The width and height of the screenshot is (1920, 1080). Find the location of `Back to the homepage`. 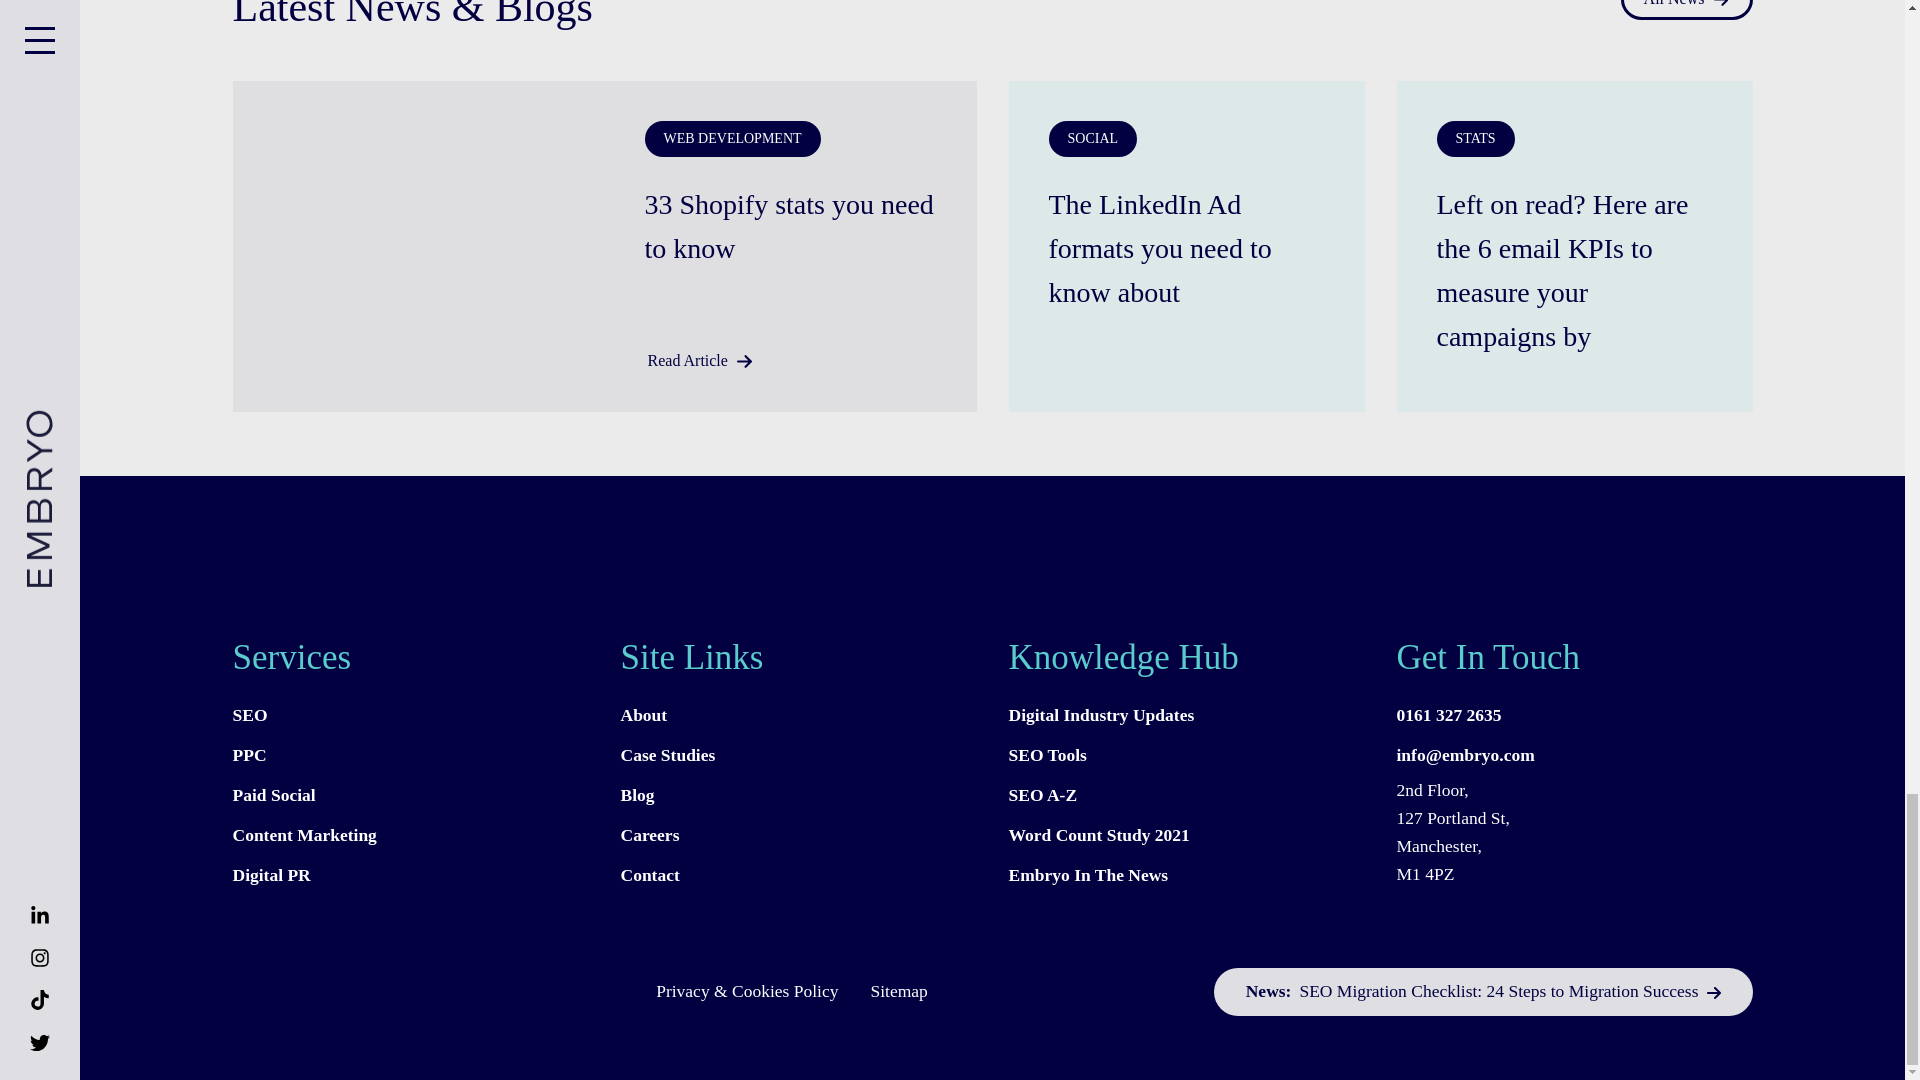

Back to the homepage is located at coordinates (450, 992).